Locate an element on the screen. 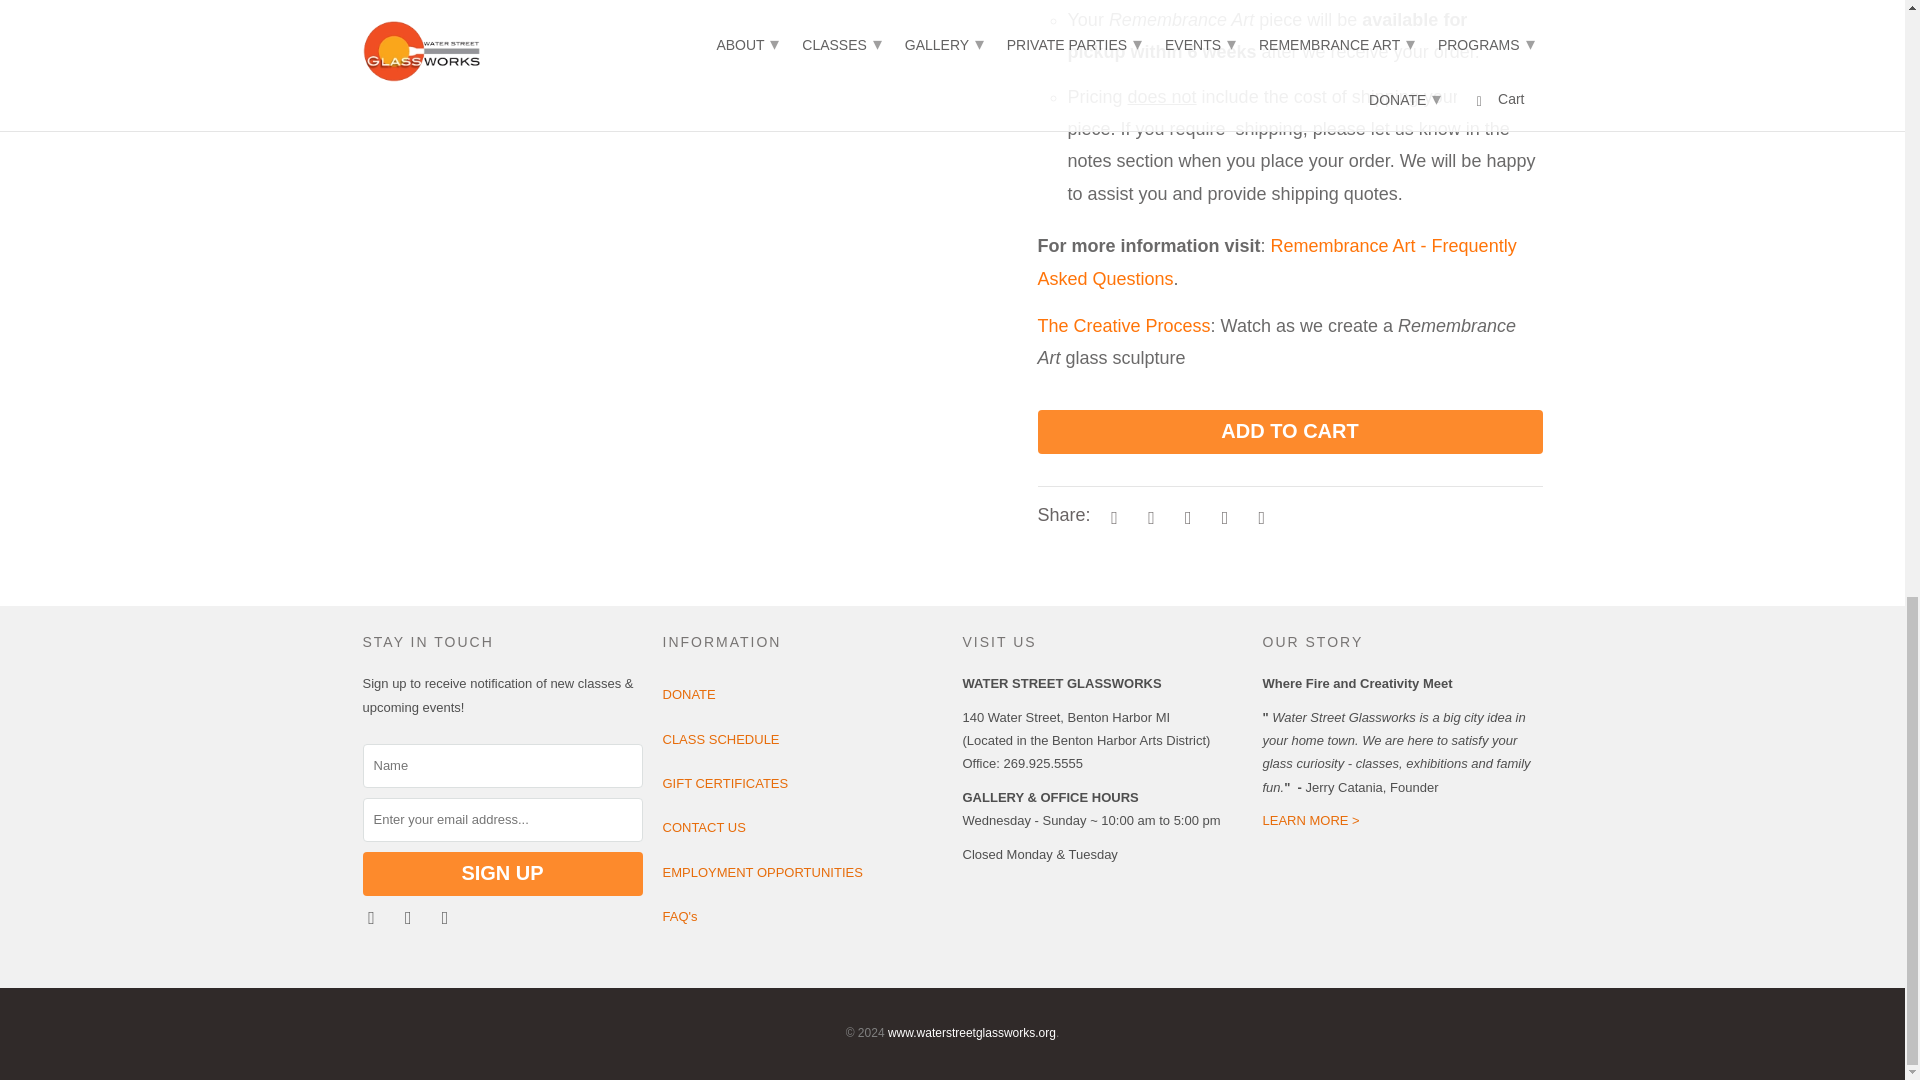 Image resolution: width=1920 pixels, height=1080 pixels. www.waterstreetglassworks.org on Facebook is located at coordinates (373, 916).